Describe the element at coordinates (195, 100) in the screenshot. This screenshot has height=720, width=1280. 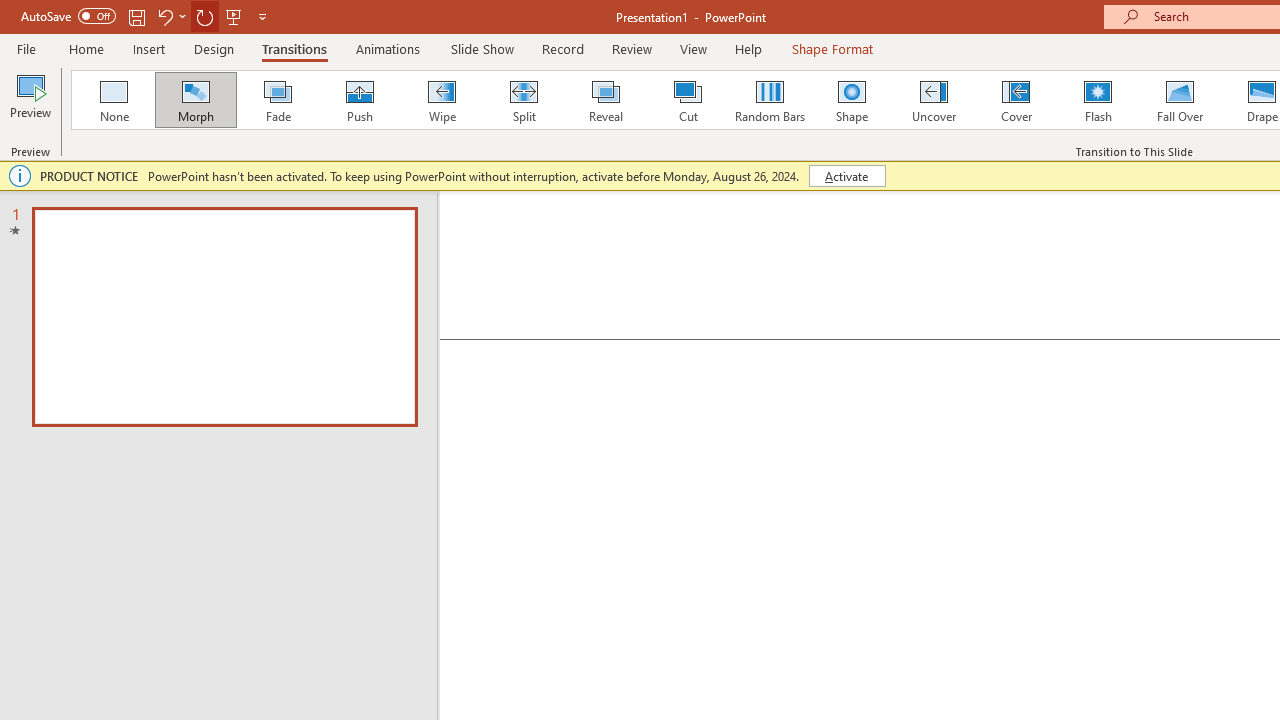
I see `Morph` at that location.